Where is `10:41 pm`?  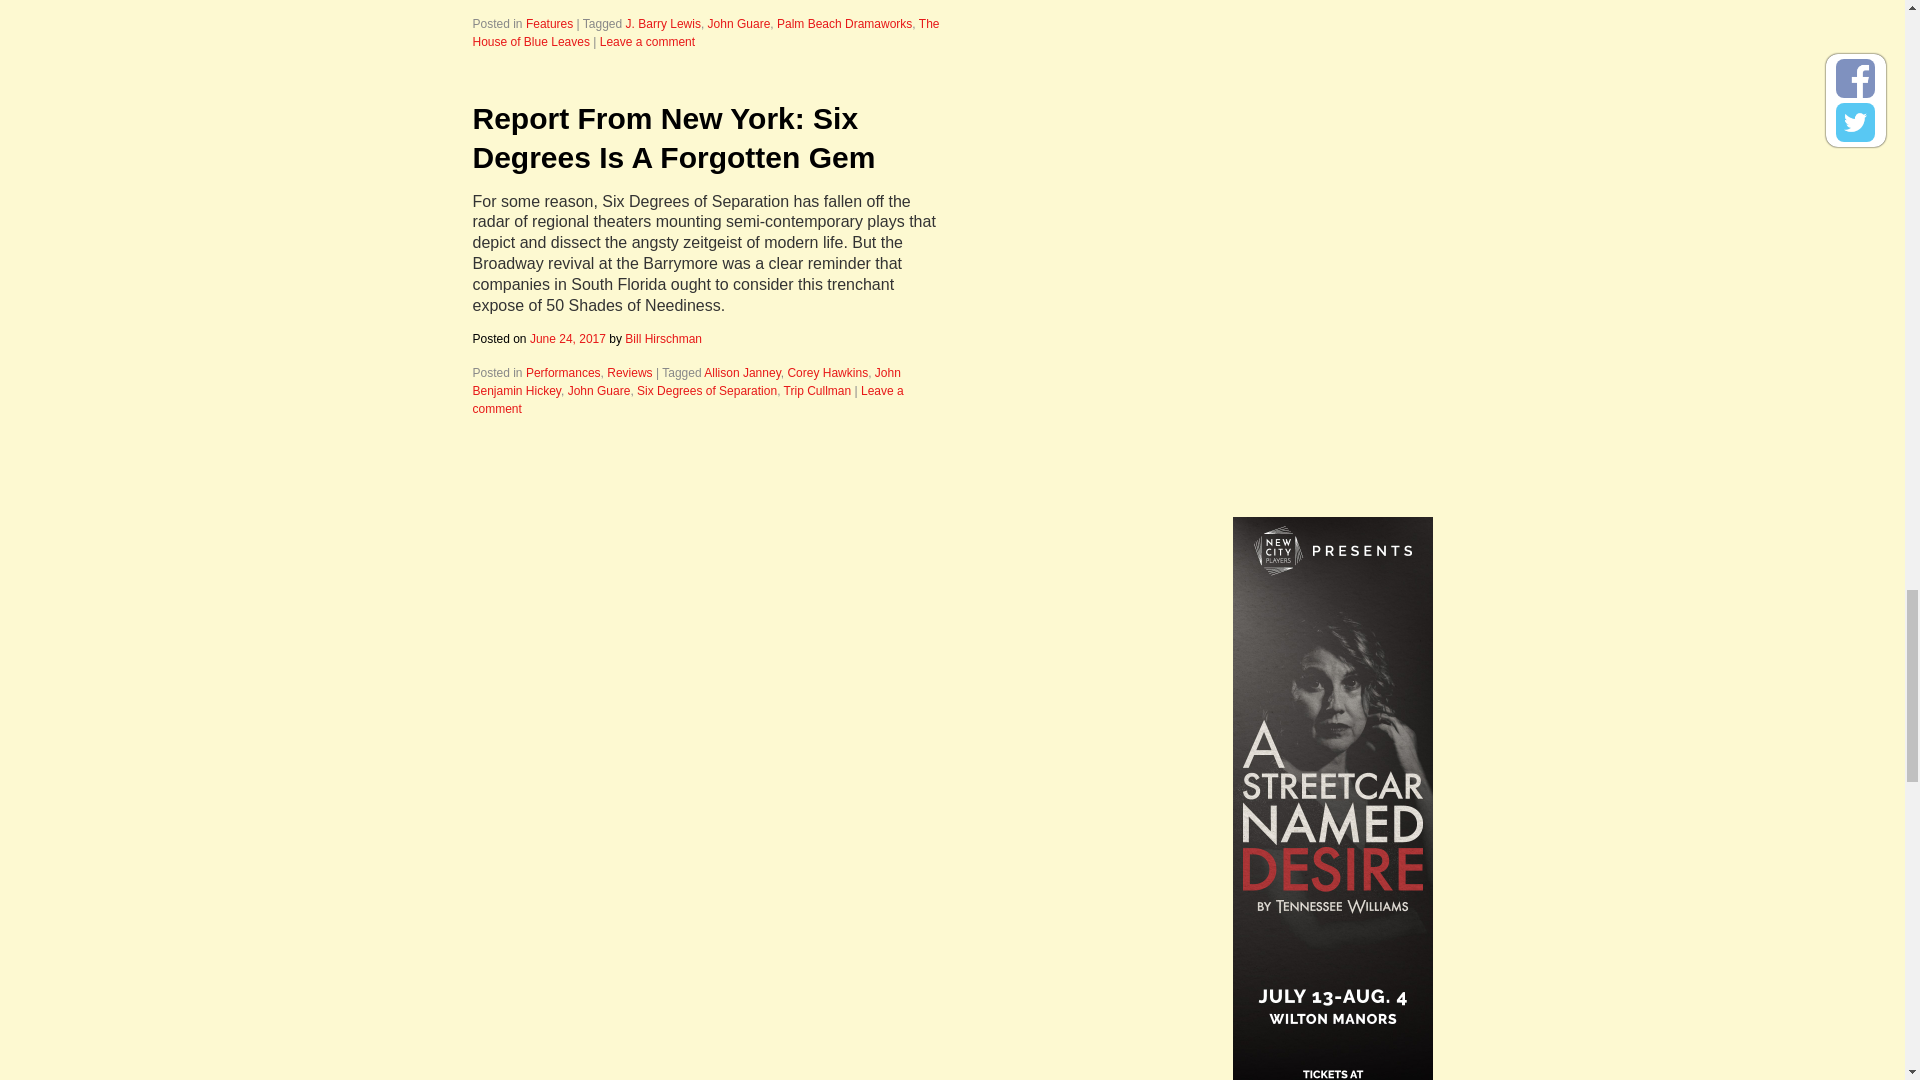
10:41 pm is located at coordinates (568, 338).